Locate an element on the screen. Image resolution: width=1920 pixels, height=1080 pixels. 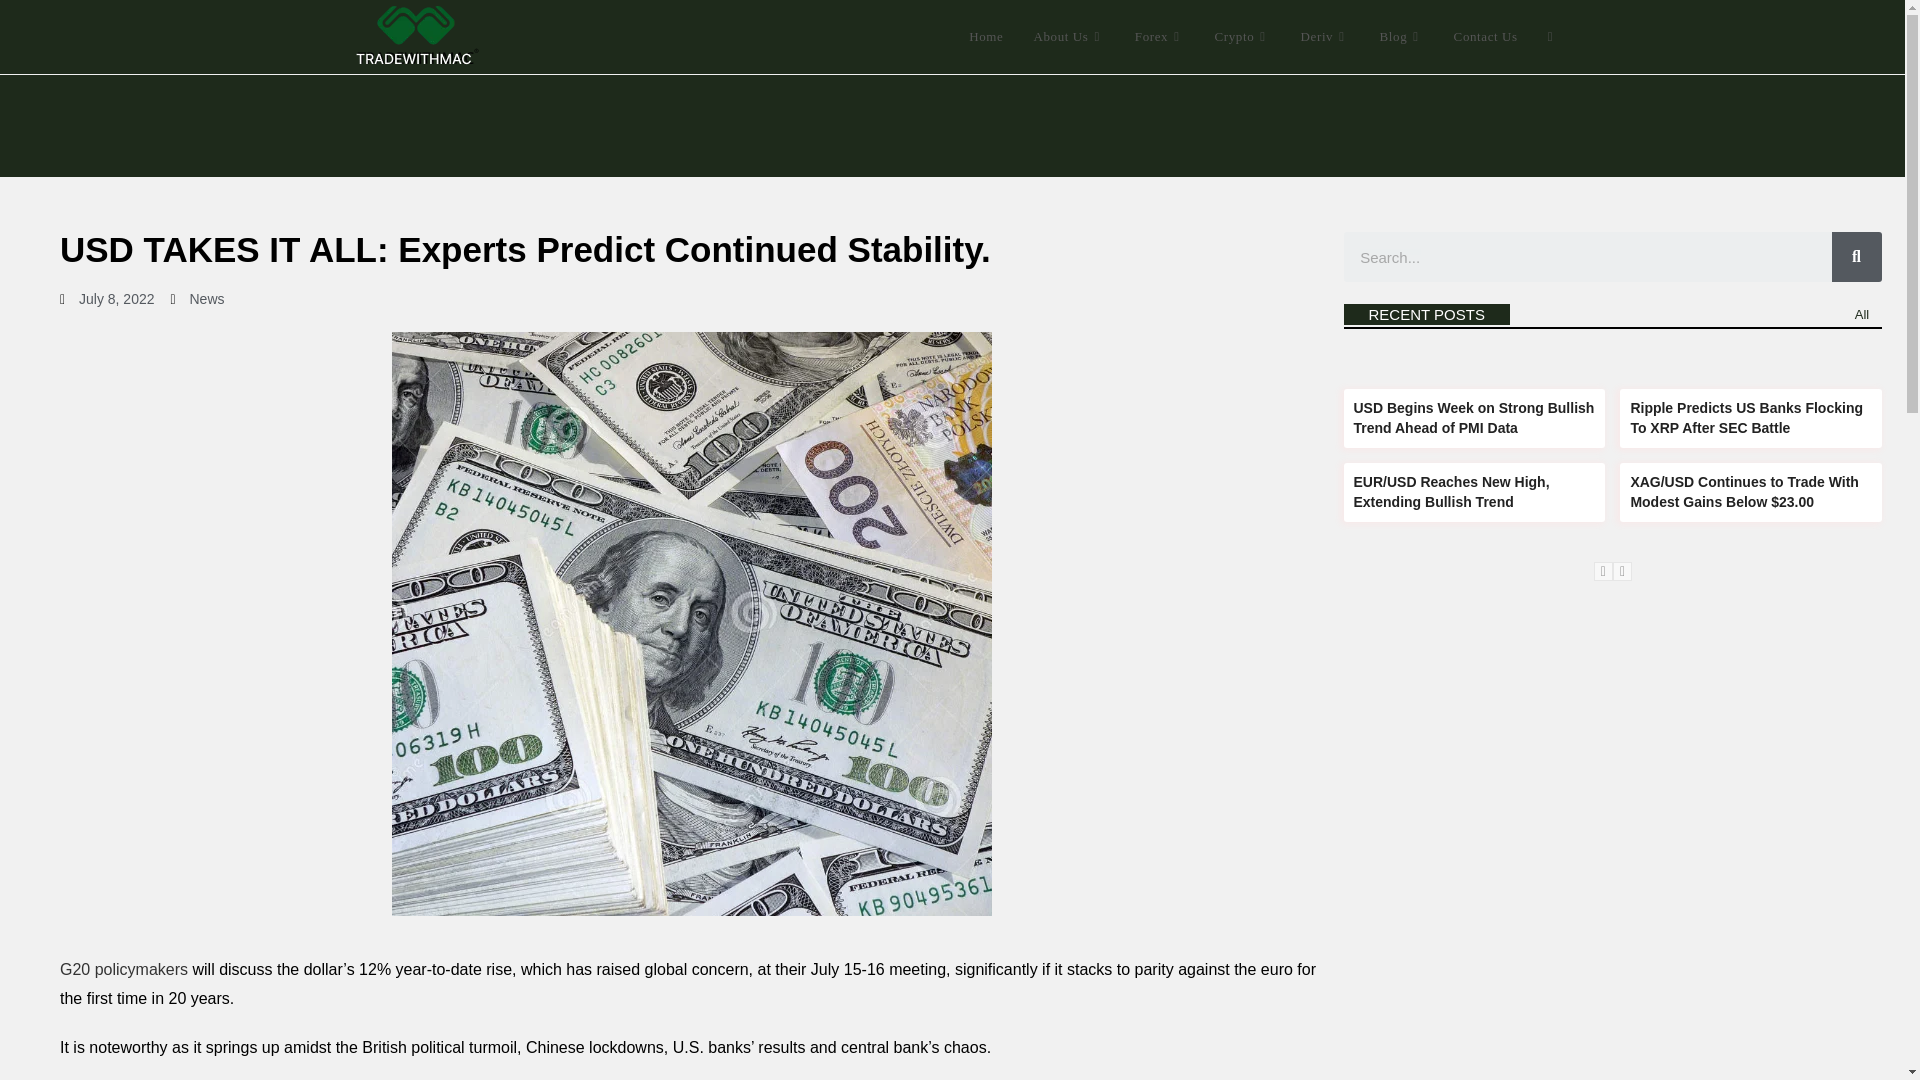
Search is located at coordinates (1588, 256).